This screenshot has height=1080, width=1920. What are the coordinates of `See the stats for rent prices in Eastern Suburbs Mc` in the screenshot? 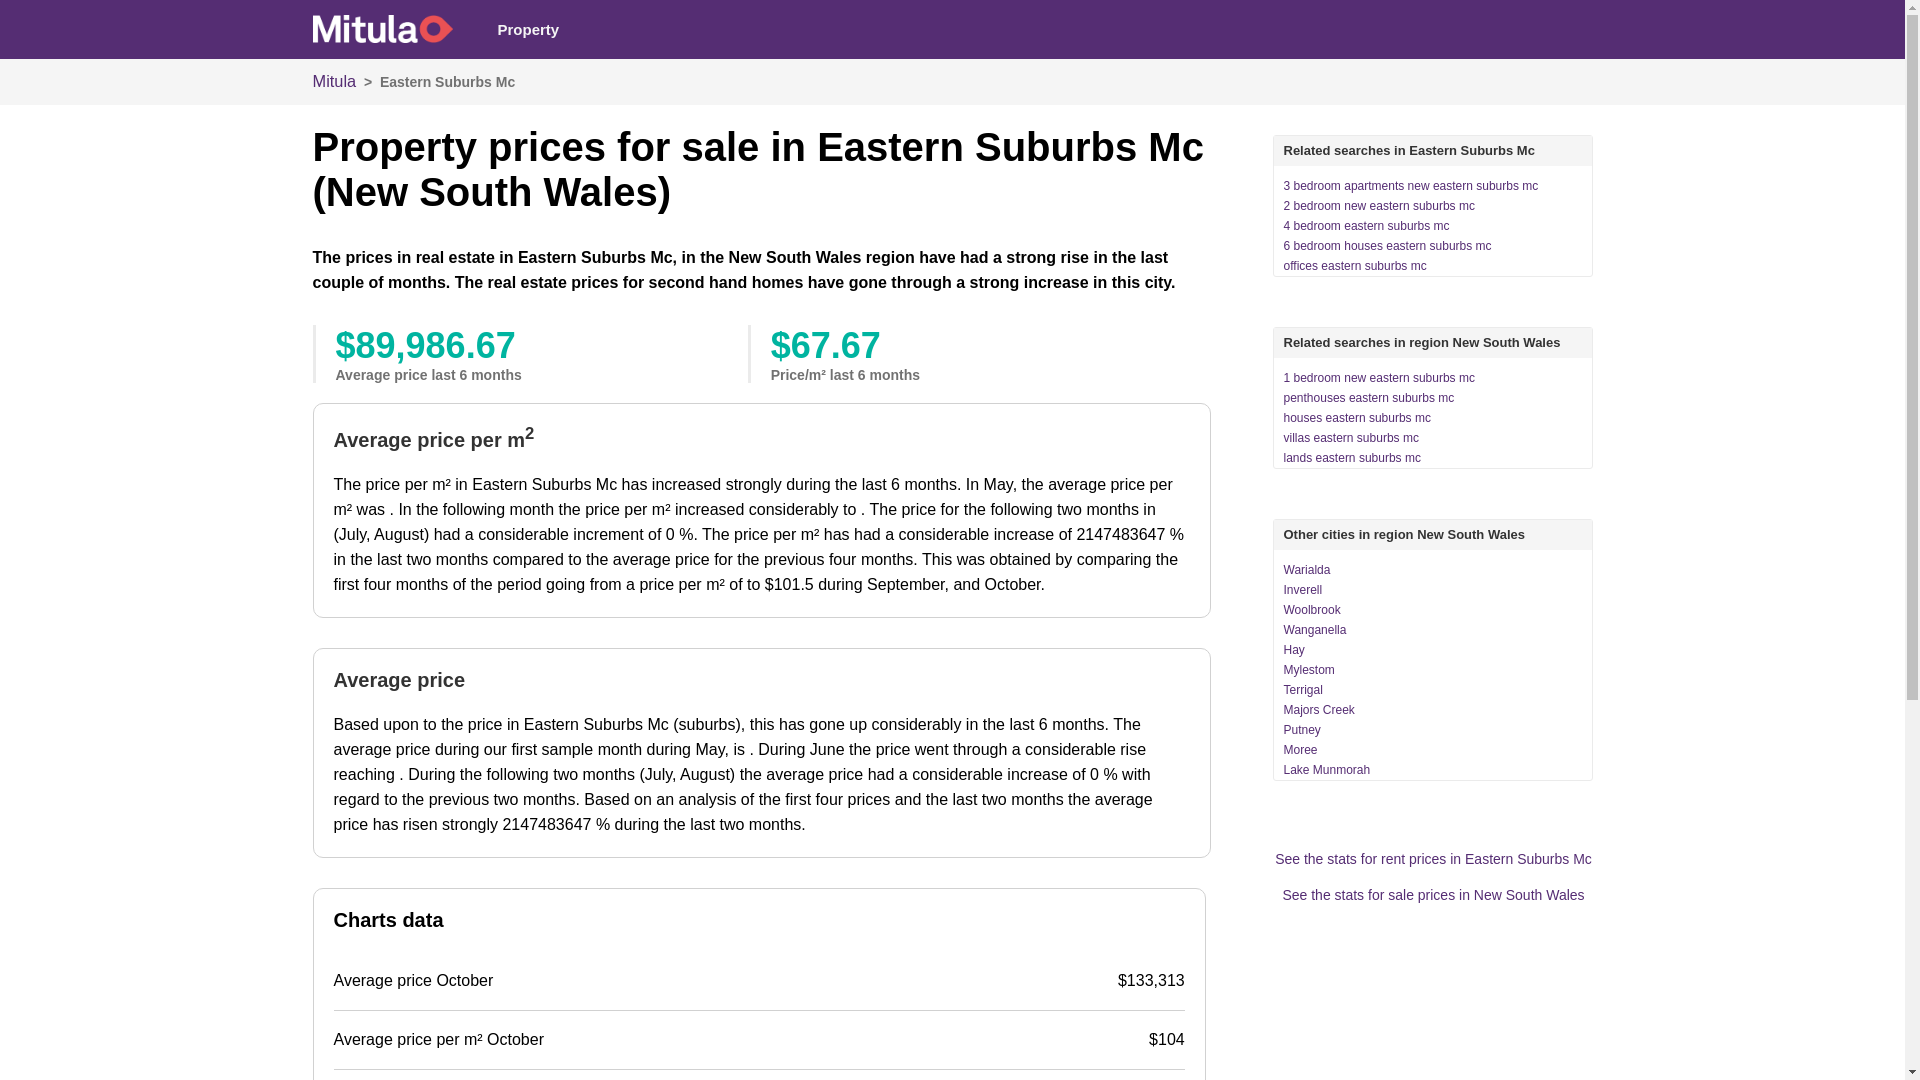 It's located at (1434, 859).